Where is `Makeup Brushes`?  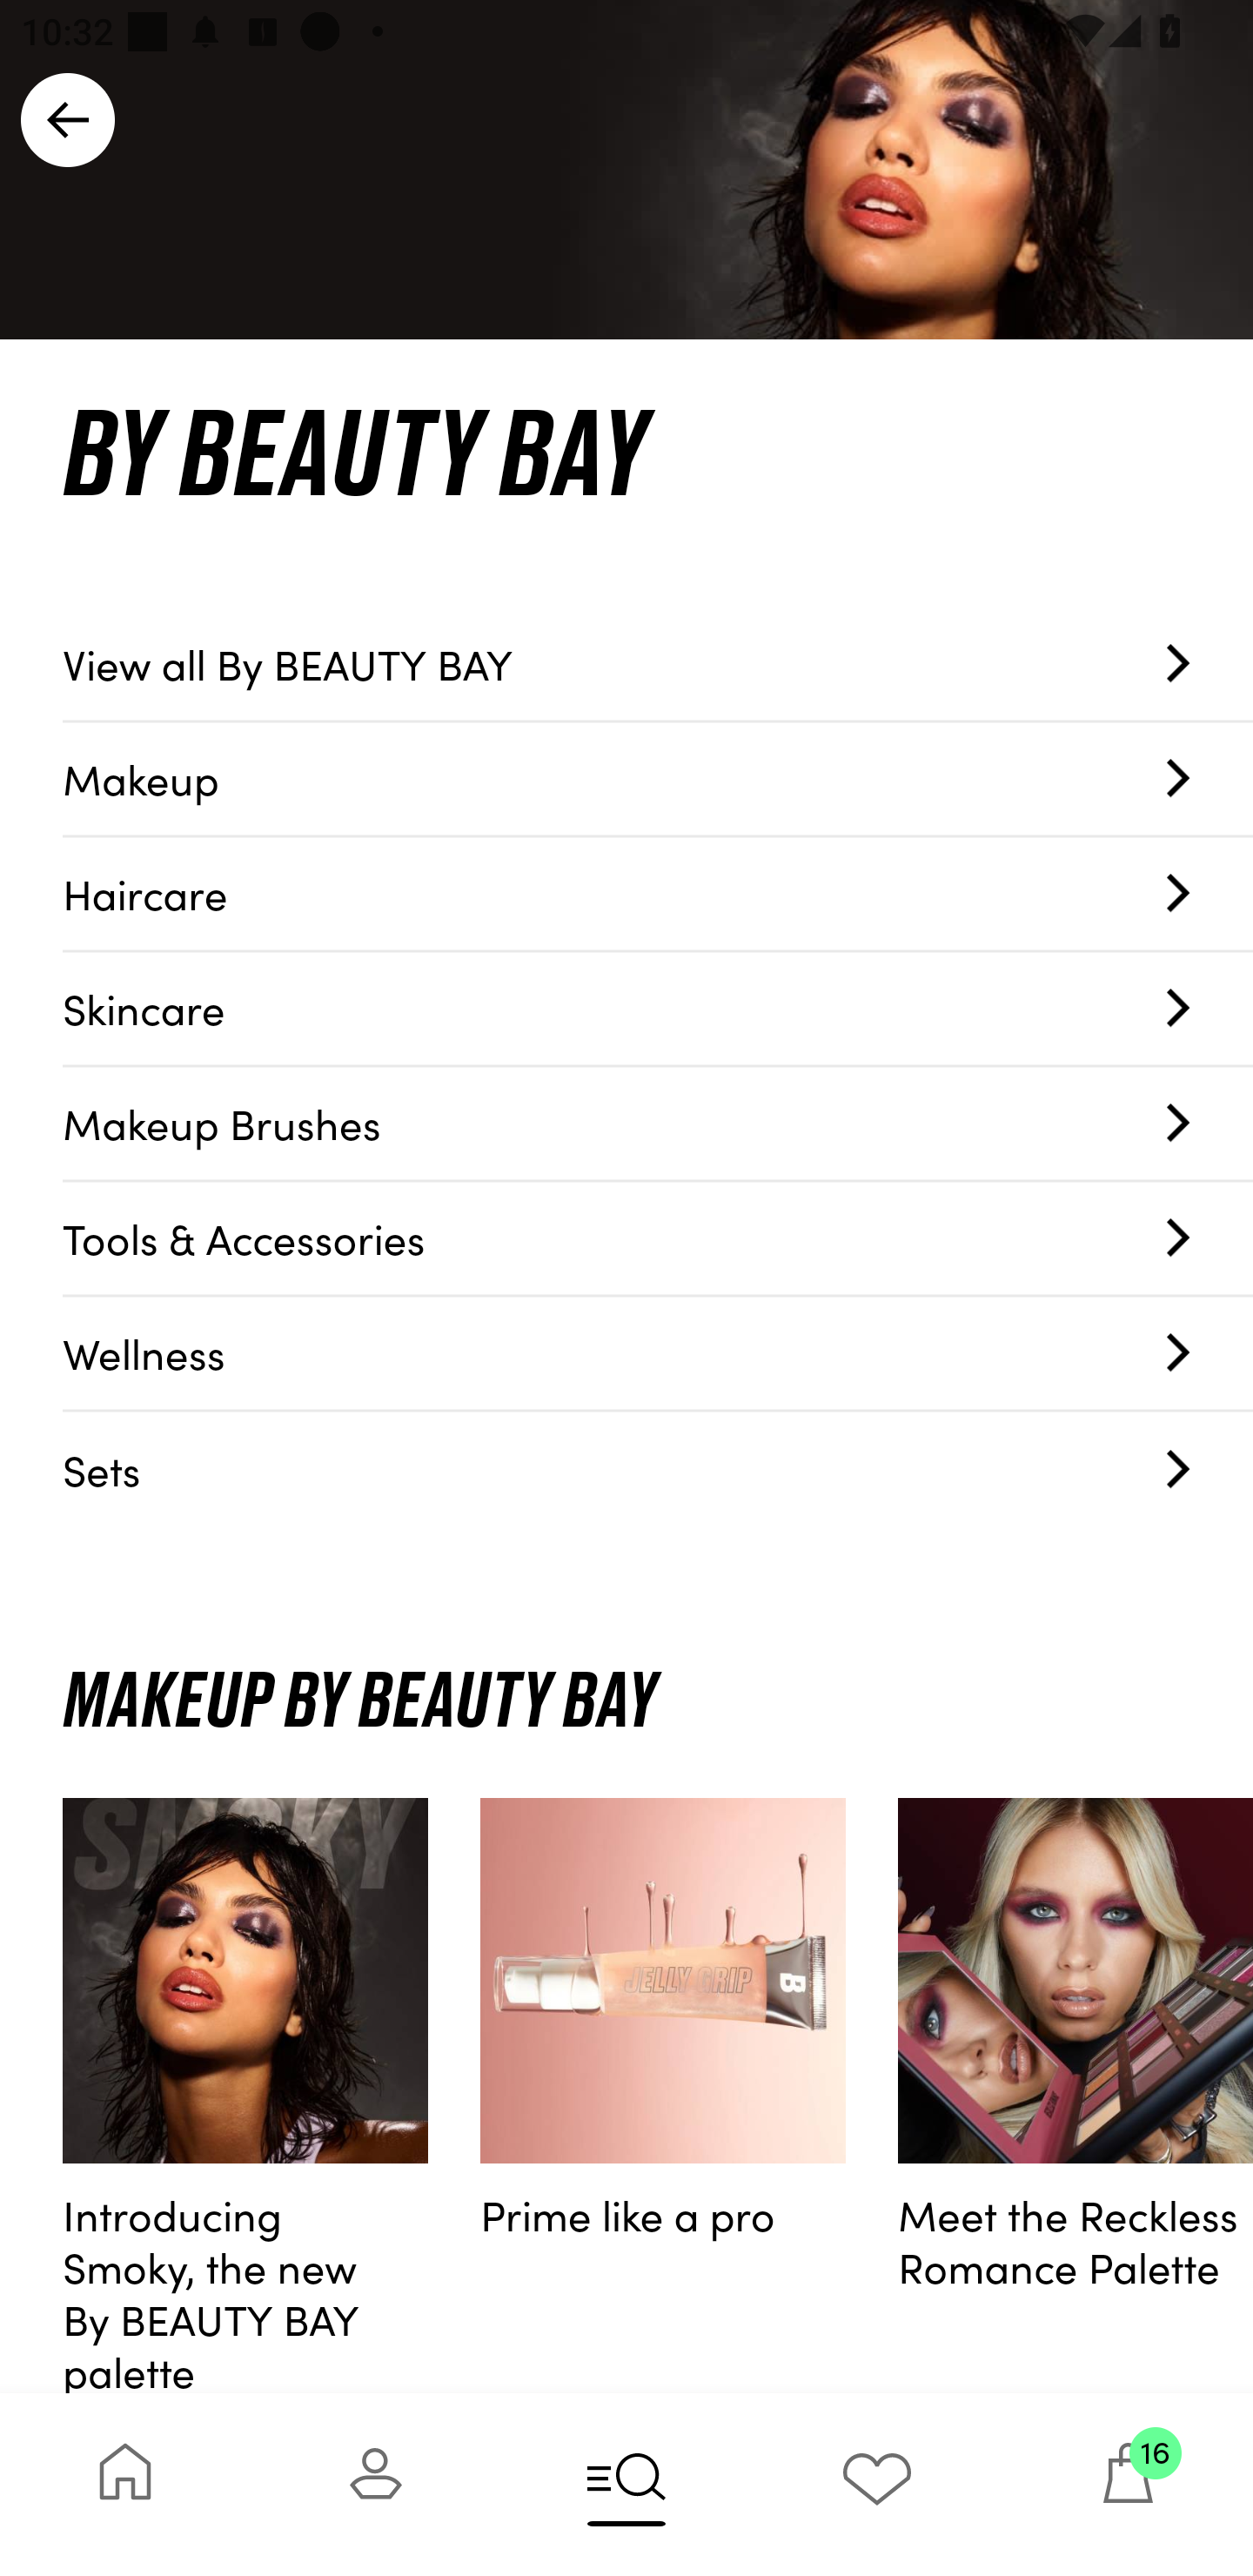 Makeup Brushes is located at coordinates (658, 1124).